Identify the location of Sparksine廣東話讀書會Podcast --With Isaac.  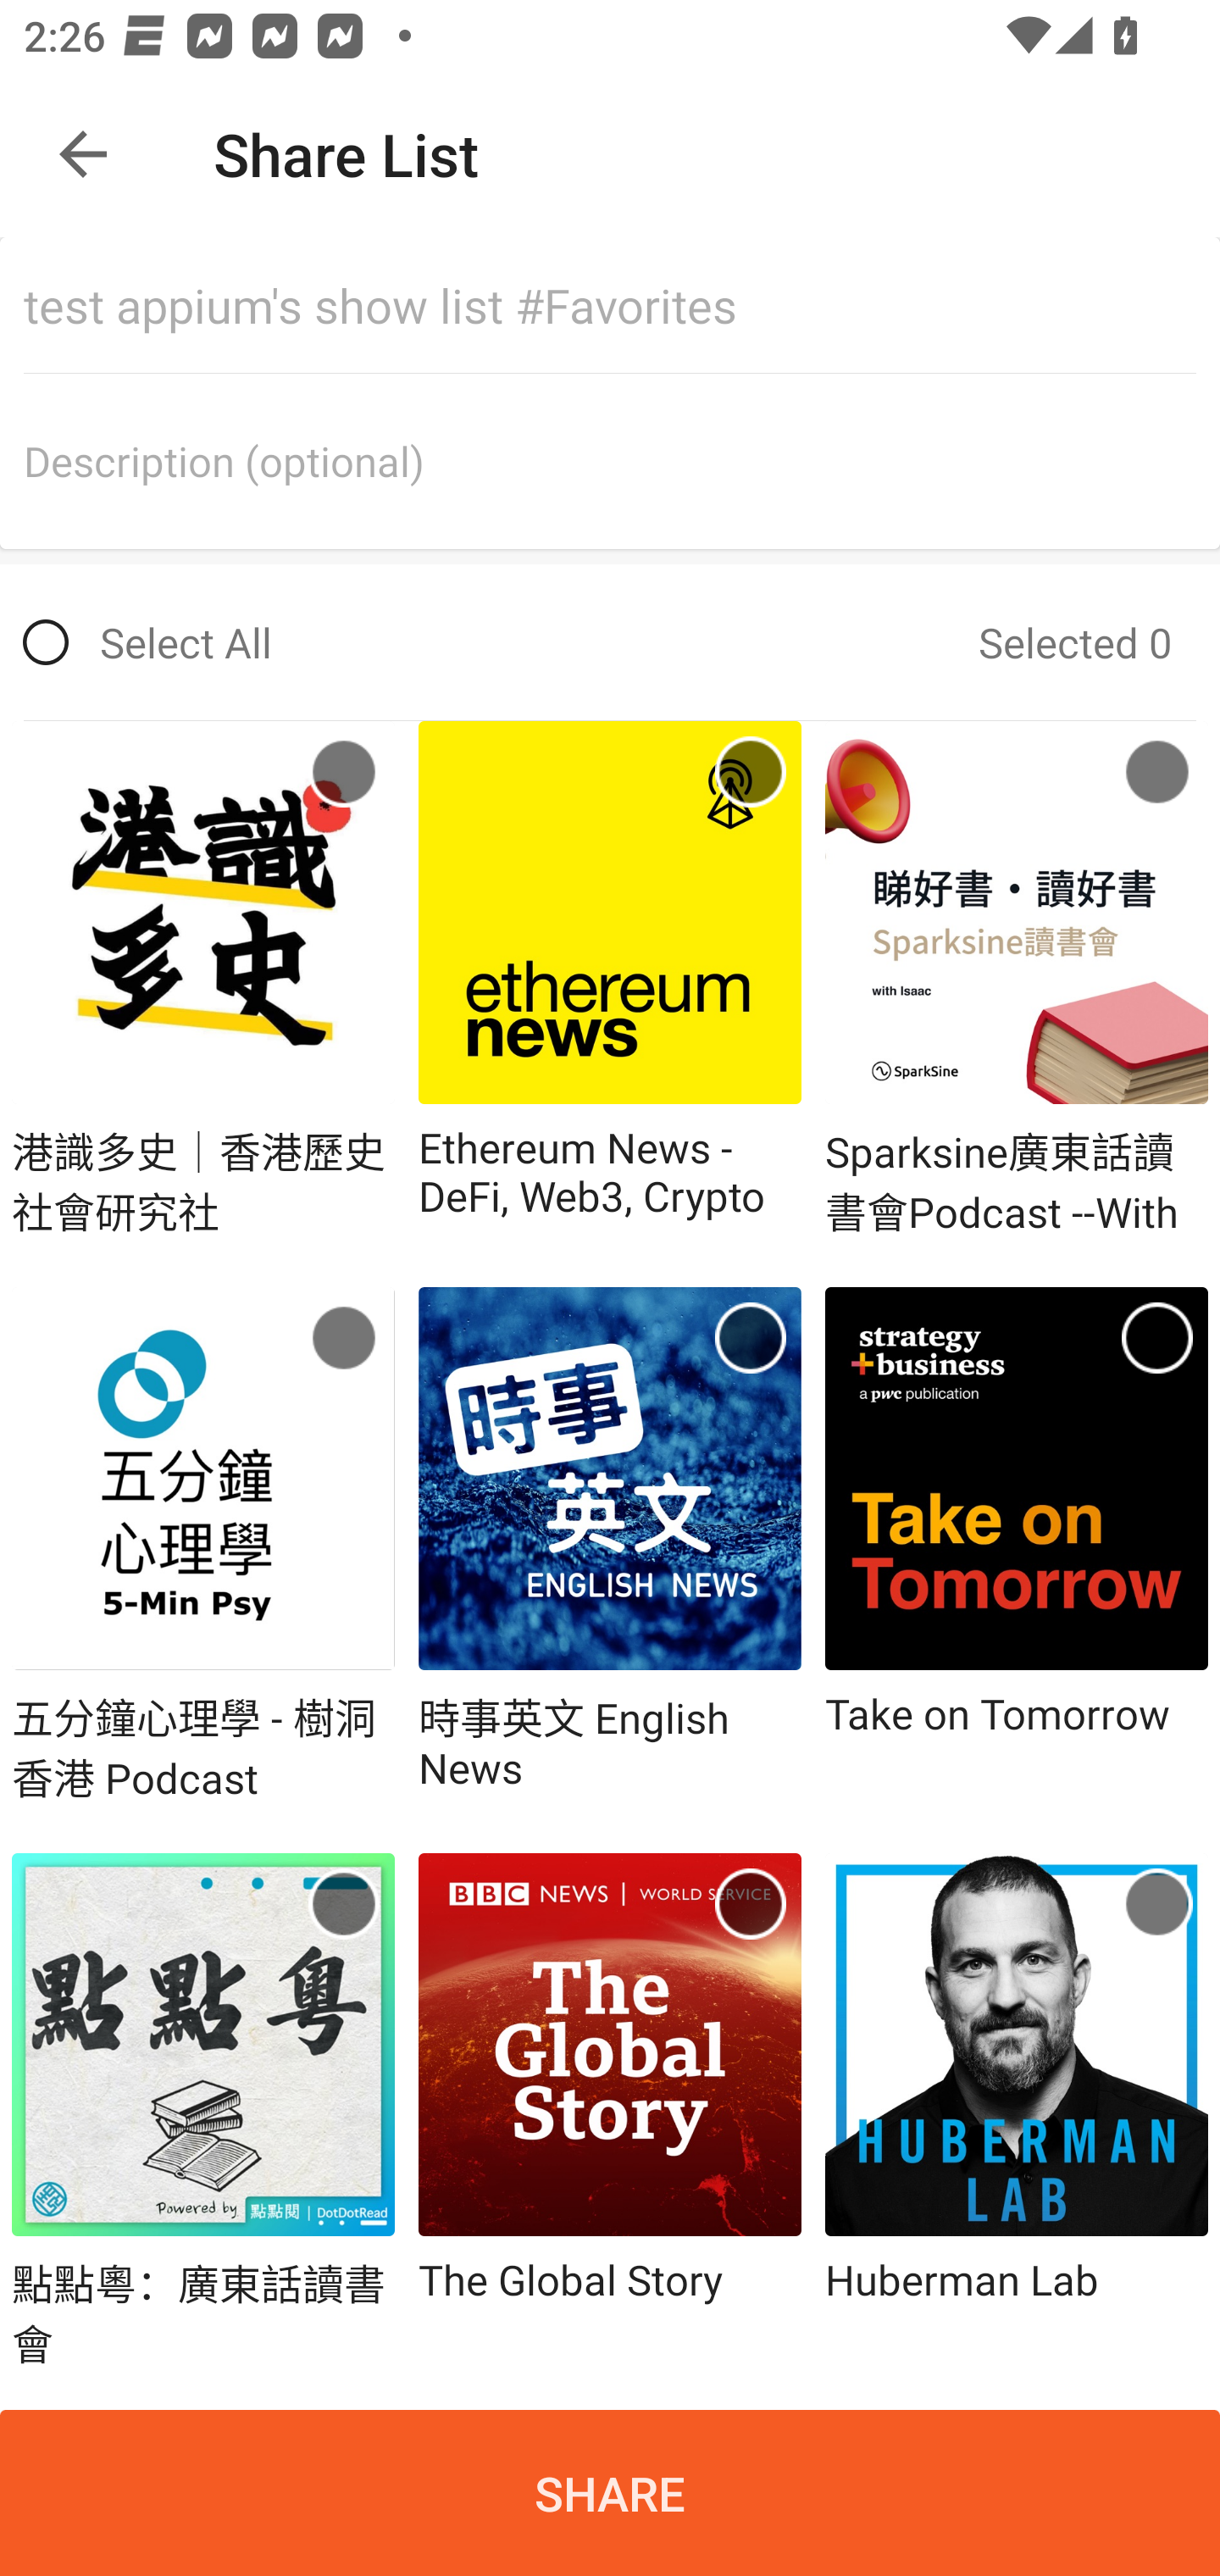
(1016, 980).